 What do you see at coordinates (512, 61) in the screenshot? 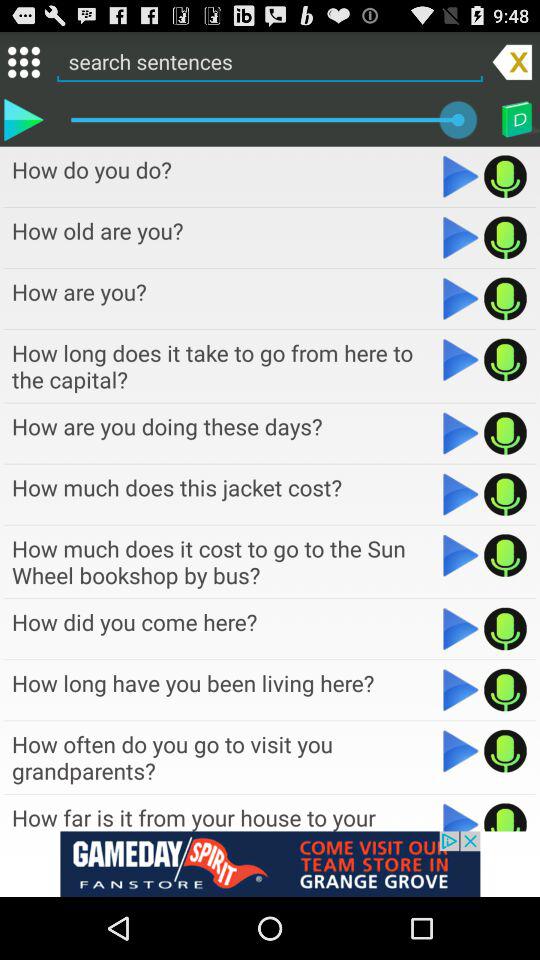
I see `remove sentence` at bounding box center [512, 61].